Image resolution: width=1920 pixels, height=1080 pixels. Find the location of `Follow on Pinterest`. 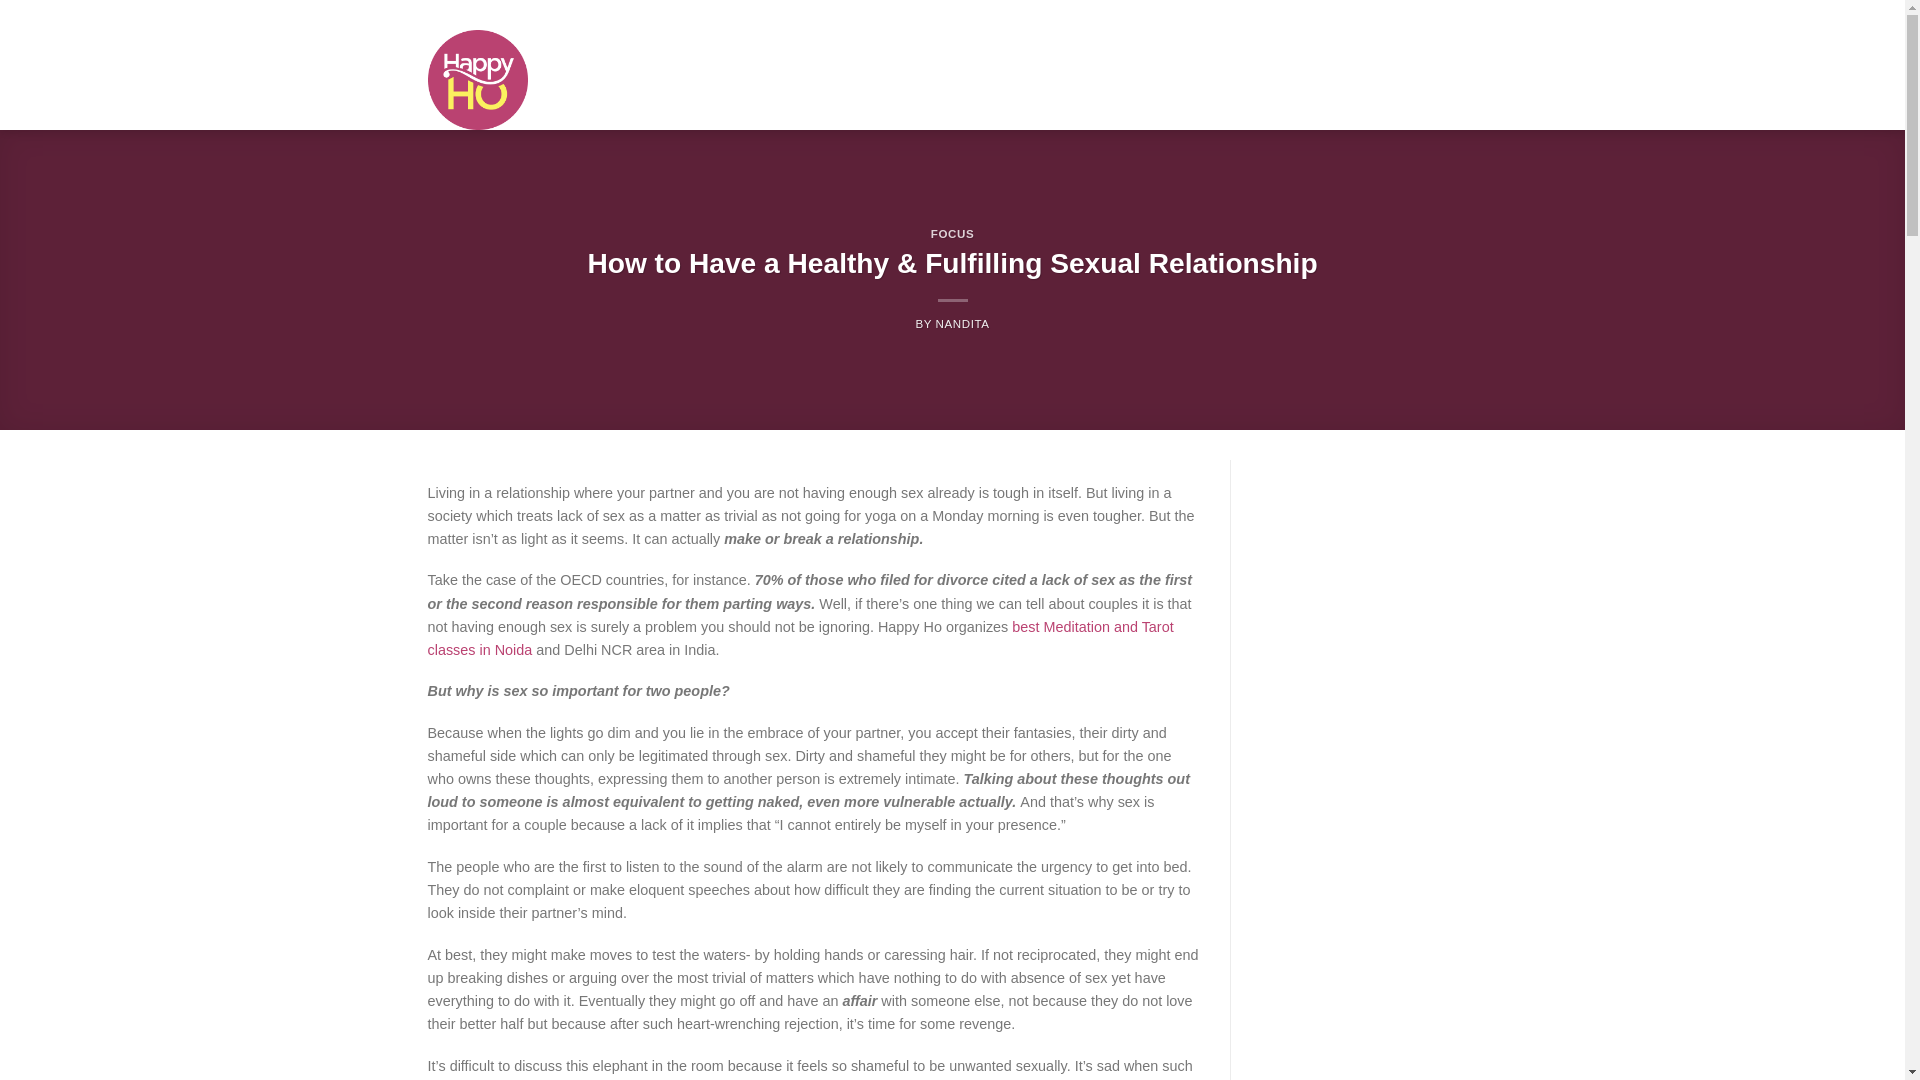

Follow on Pinterest is located at coordinates (1451, 14).